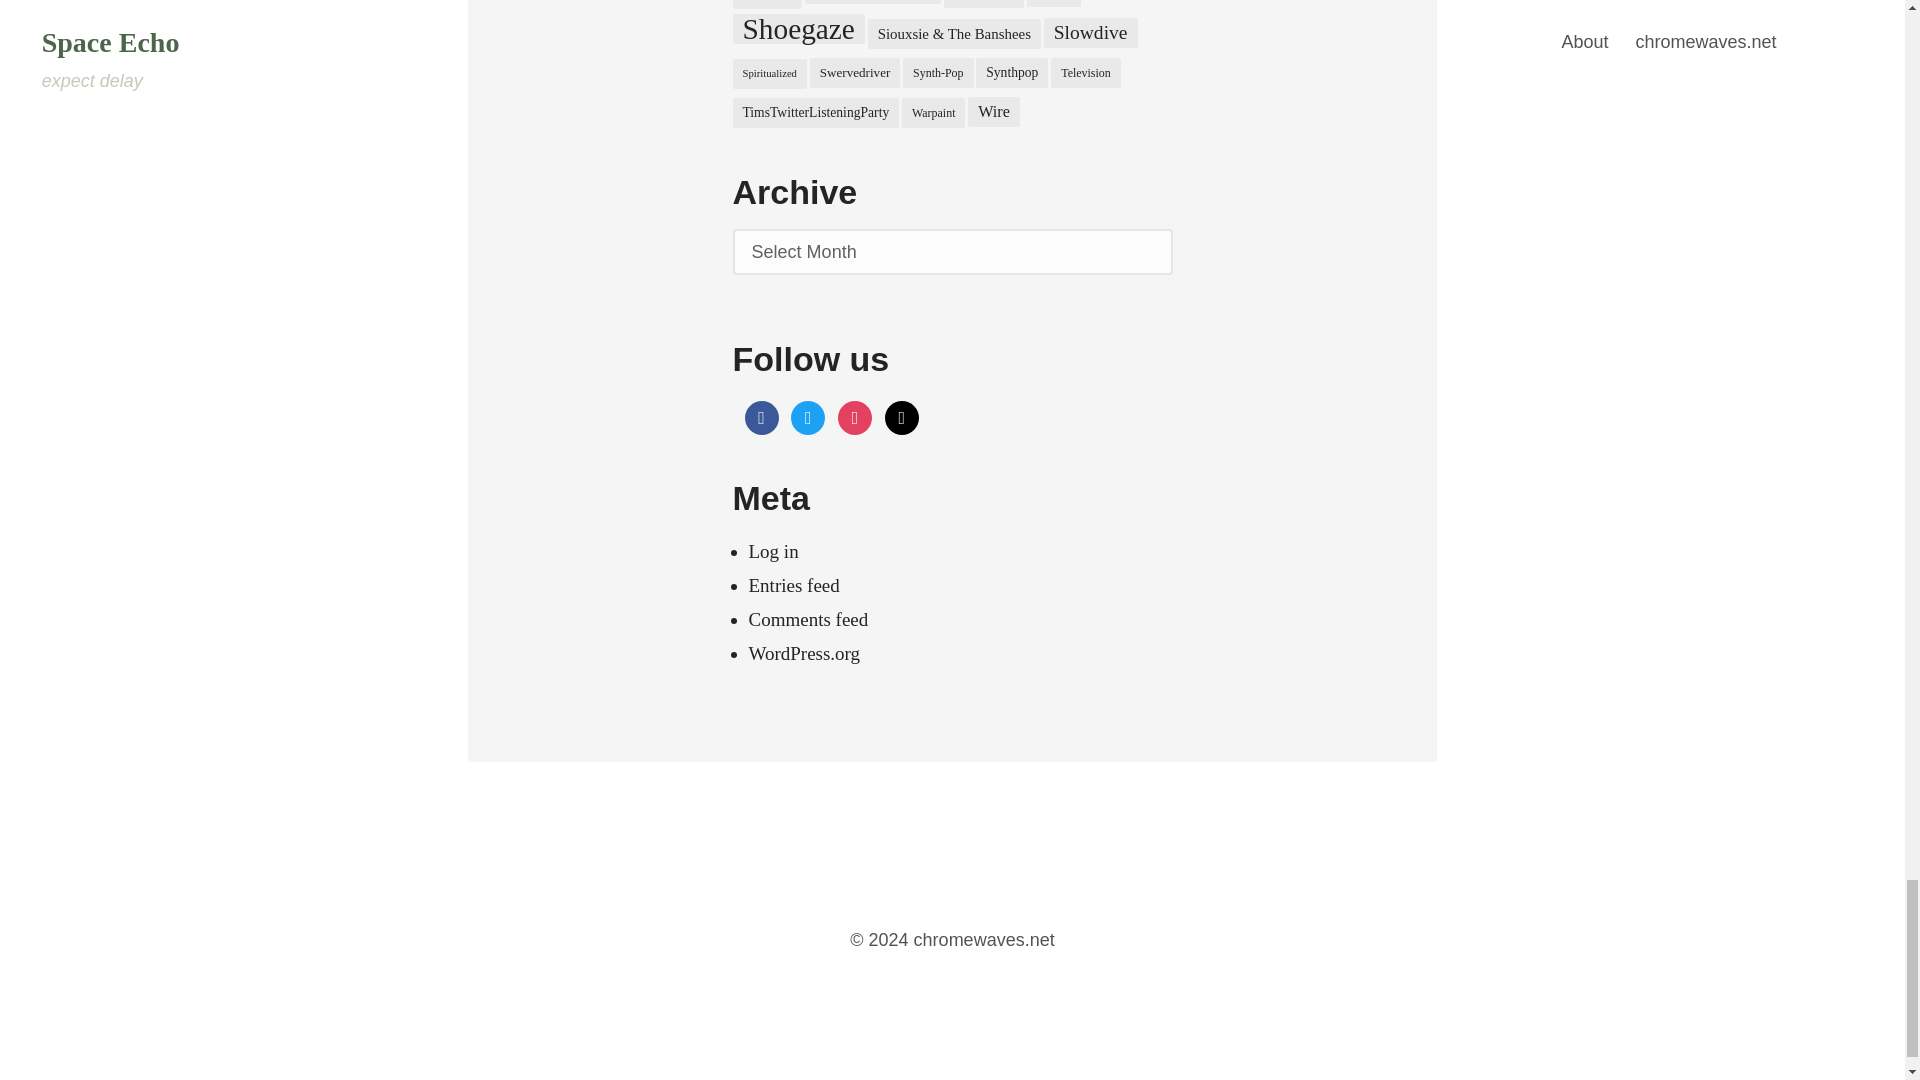 This screenshot has height=1080, width=1920. What do you see at coordinates (854, 416) in the screenshot?
I see `Instagram` at bounding box center [854, 416].